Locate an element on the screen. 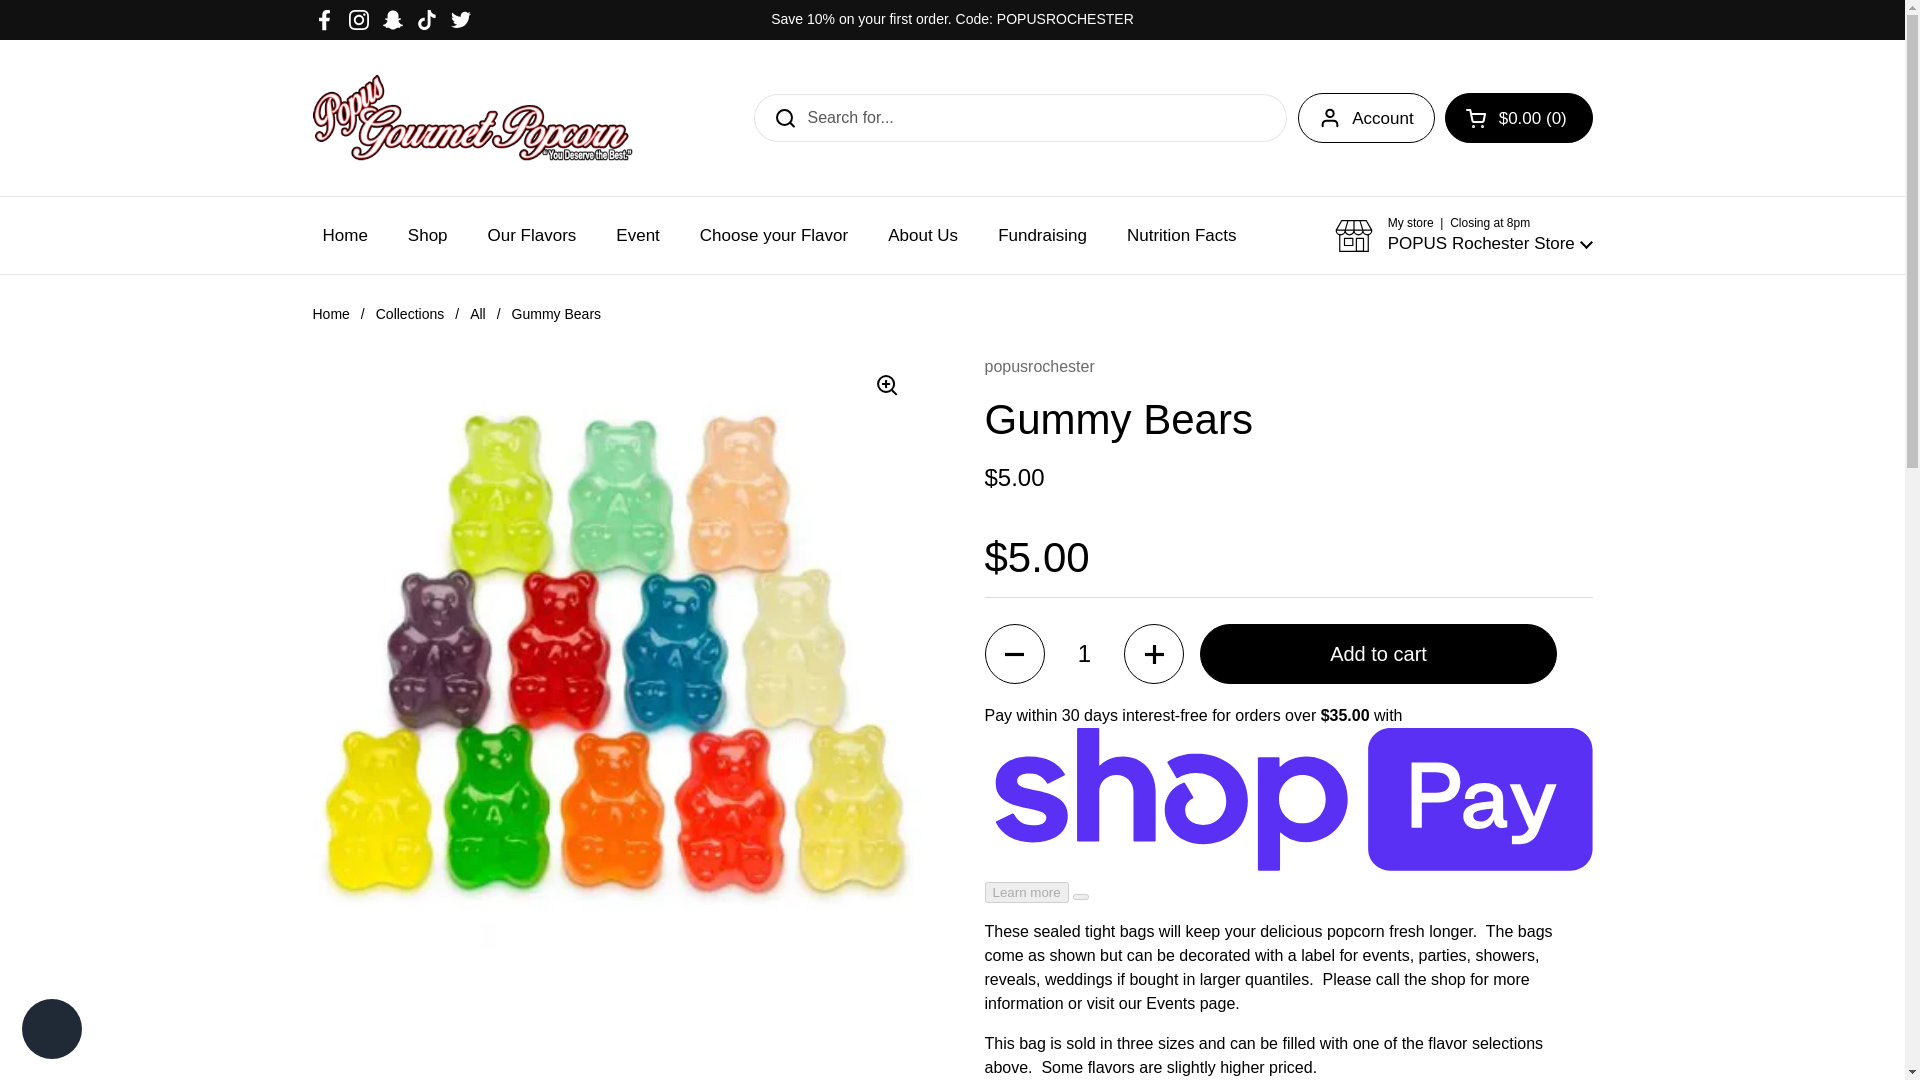 This screenshot has height=1080, width=1920. Instagram is located at coordinates (358, 20).